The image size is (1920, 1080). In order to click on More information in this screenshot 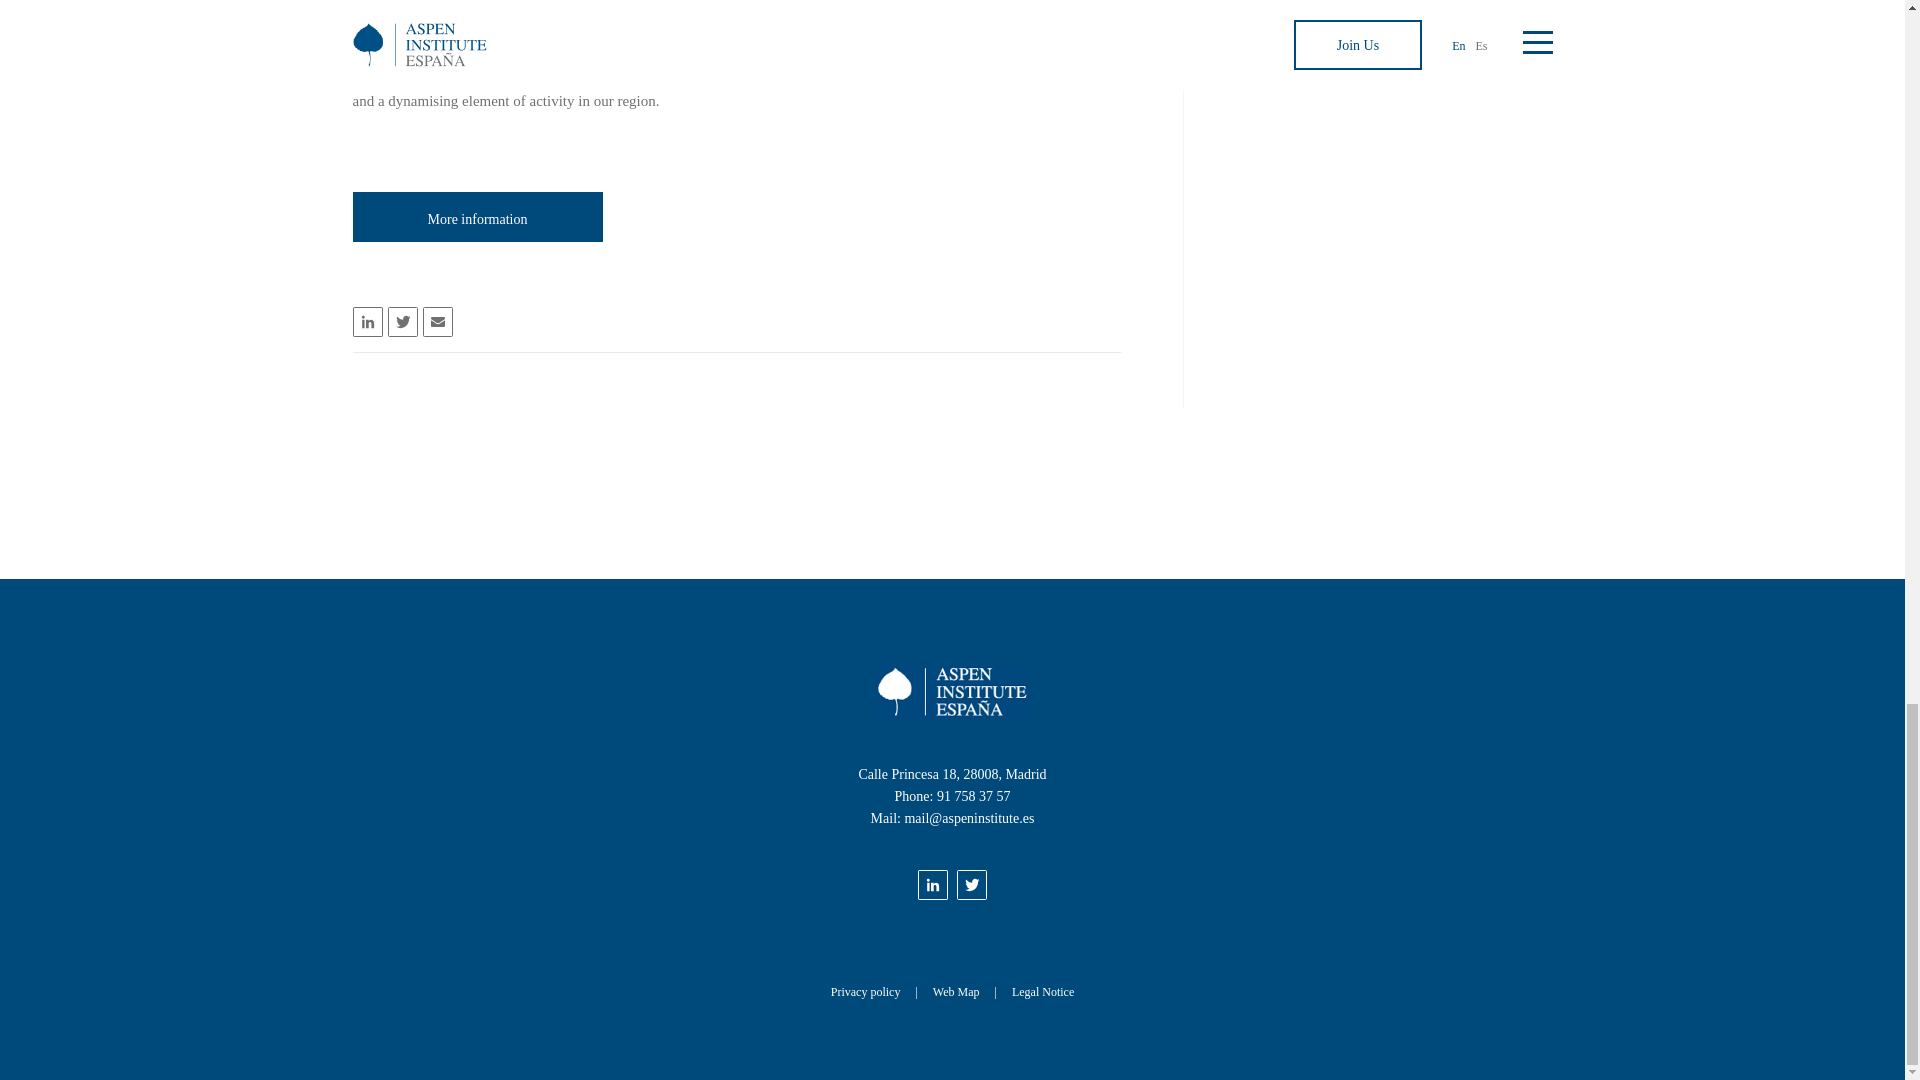, I will do `click(476, 216)`.